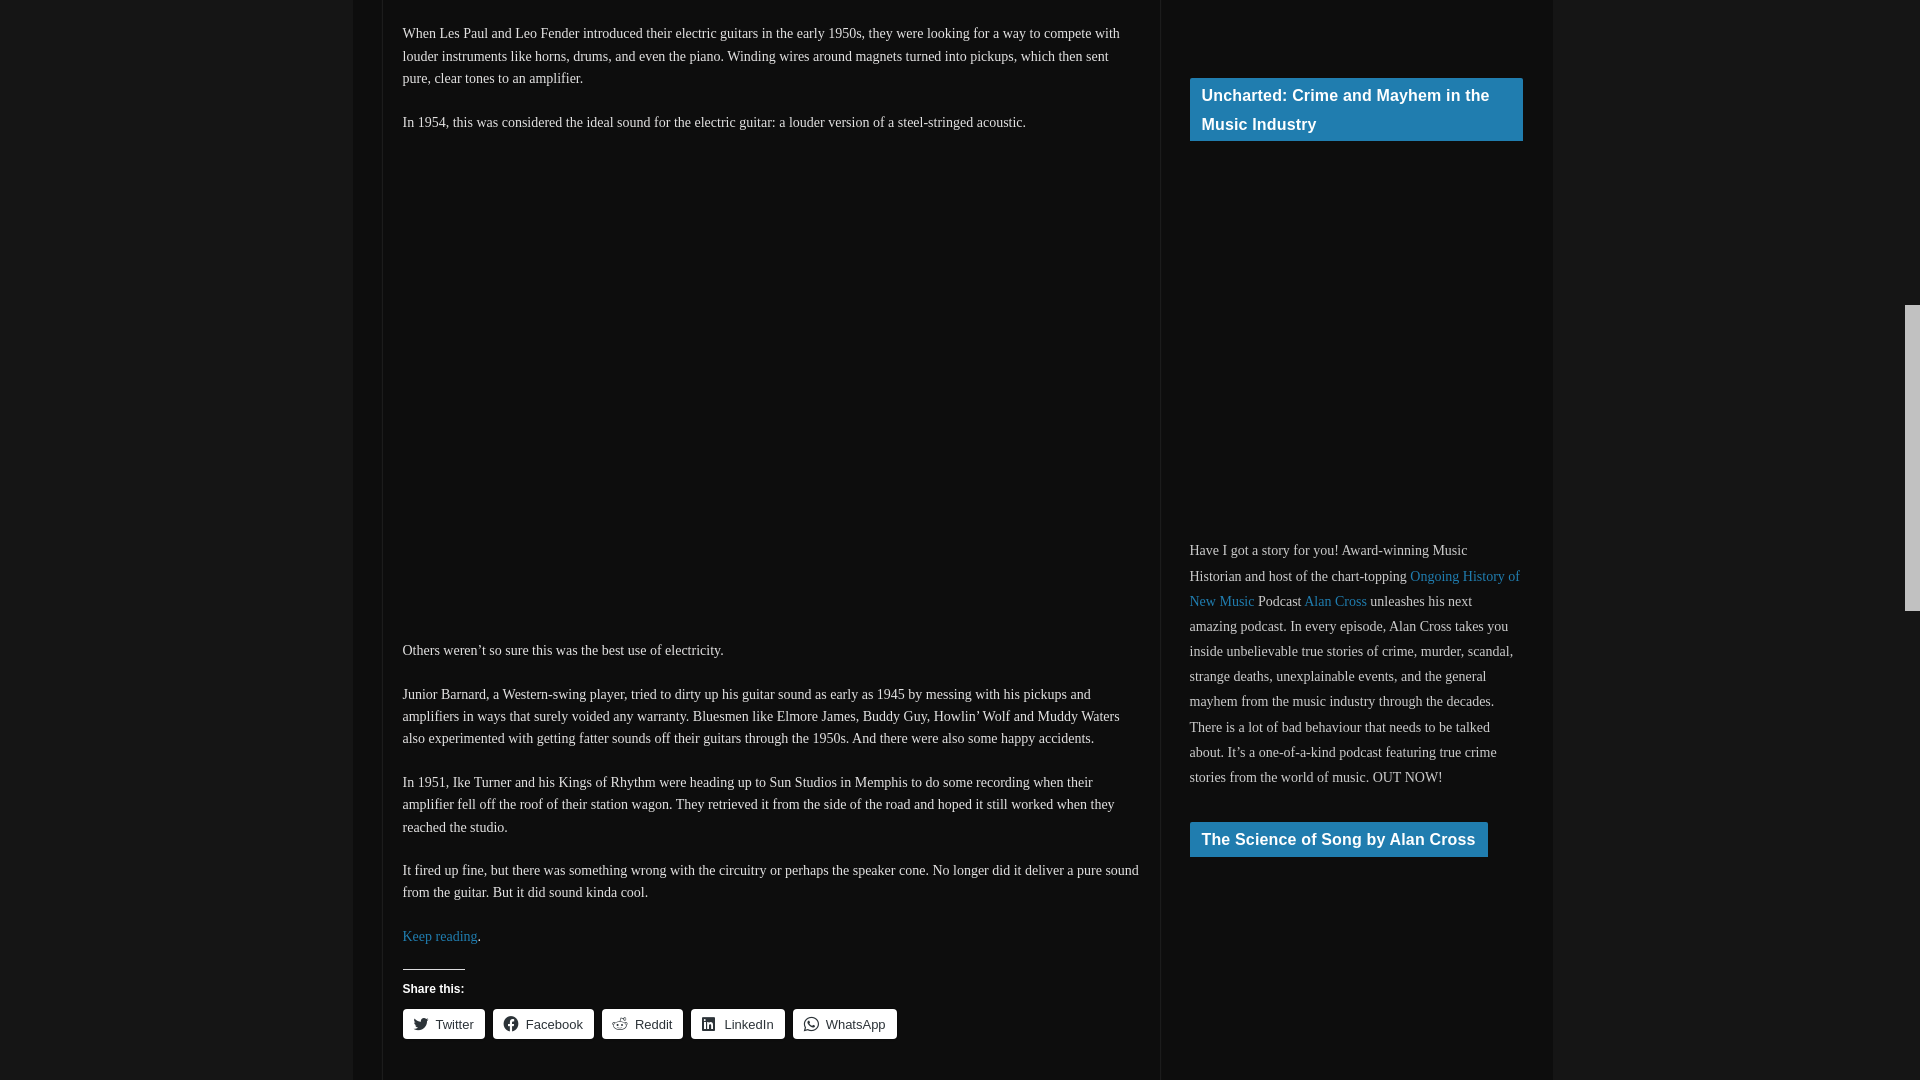 The height and width of the screenshot is (1080, 1920). I want to click on Click to share on Facebook, so click(543, 1023).